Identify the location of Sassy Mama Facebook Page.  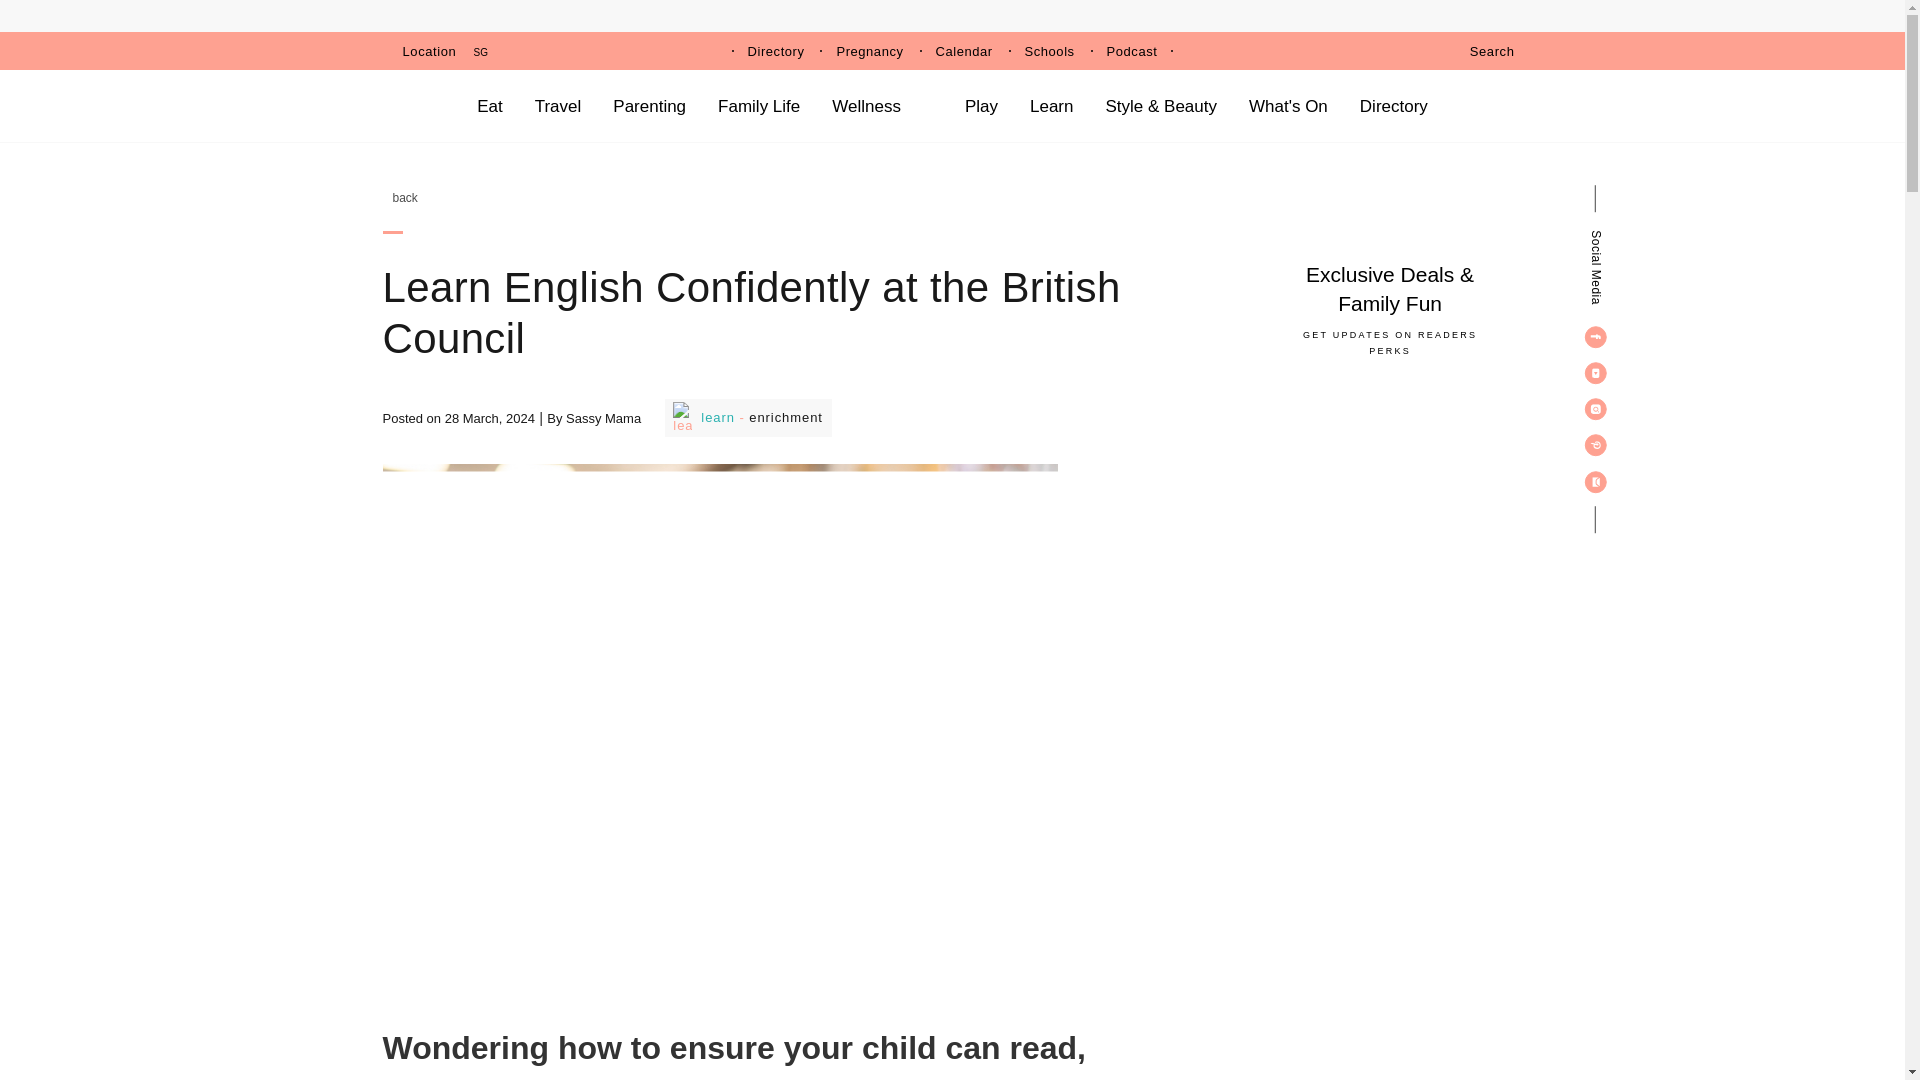
(1595, 336).